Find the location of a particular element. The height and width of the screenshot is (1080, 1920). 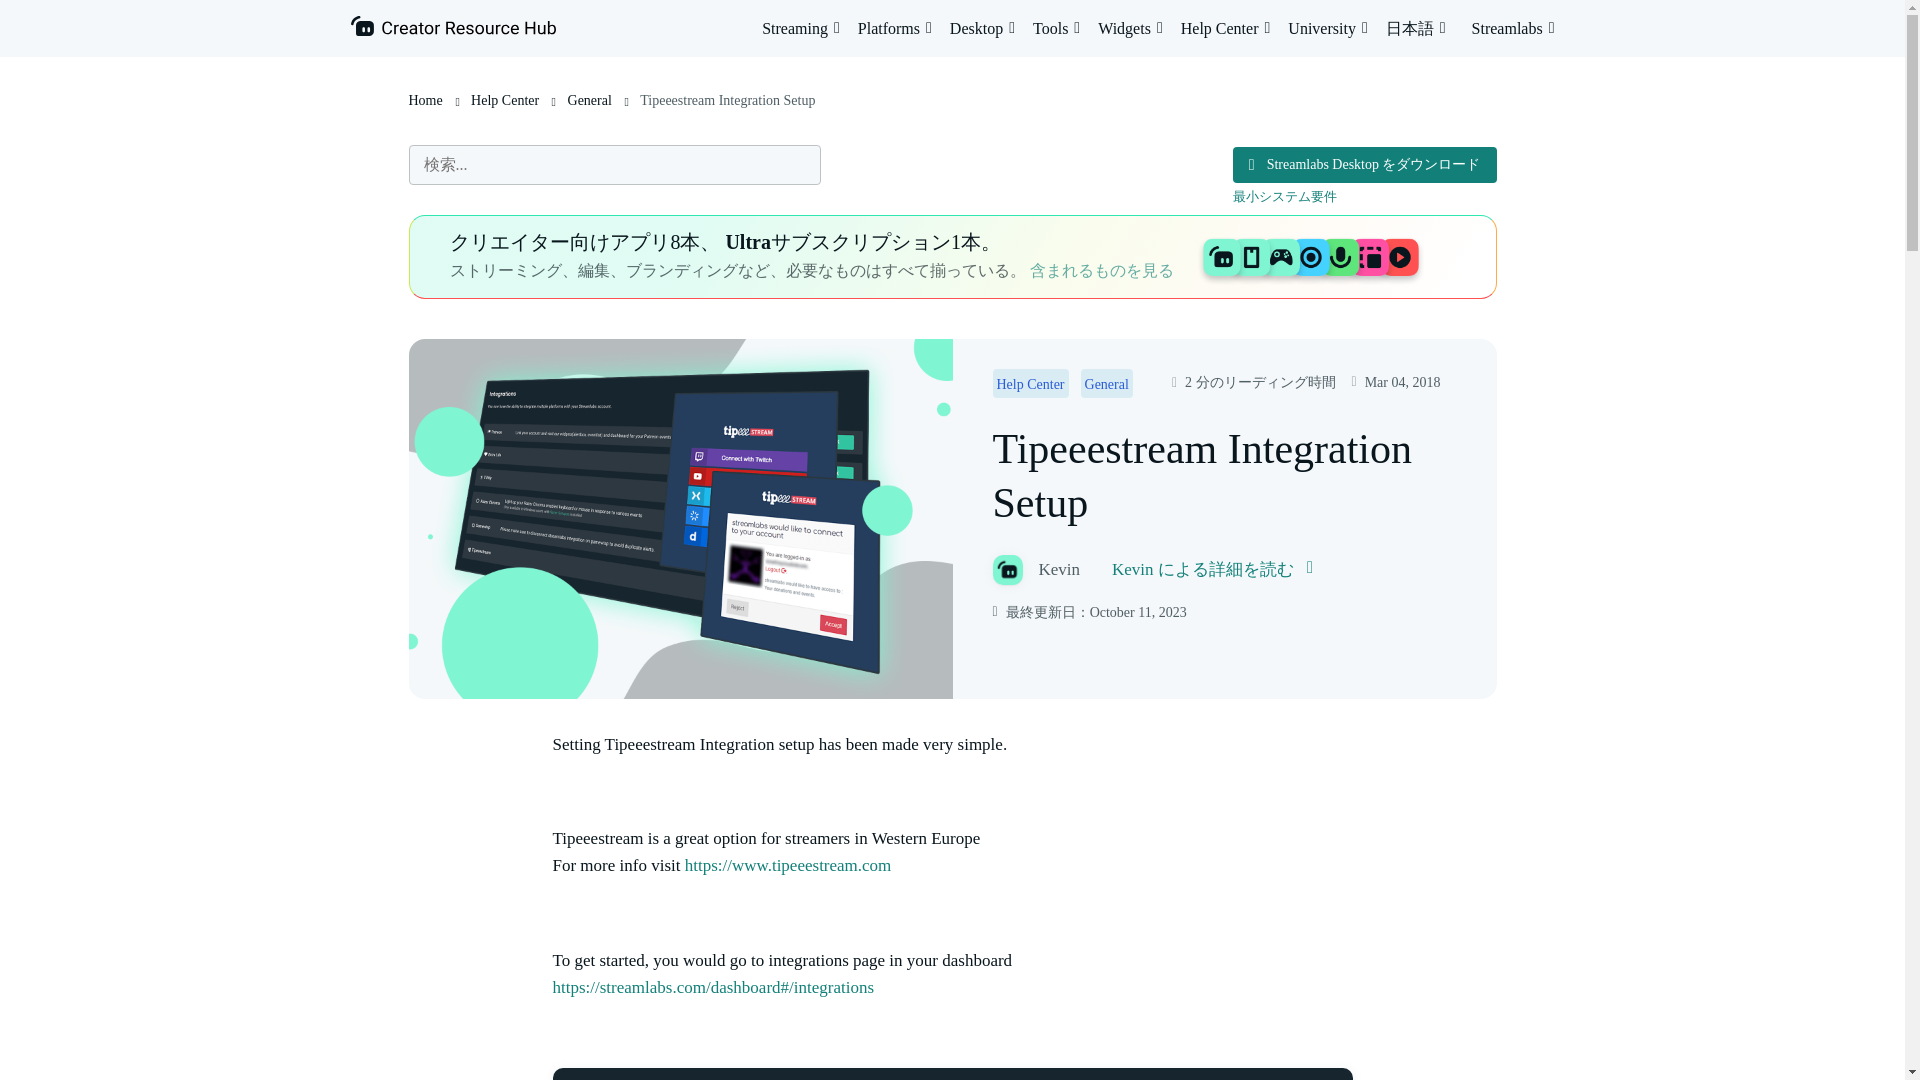

Desktop is located at coordinates (982, 28).